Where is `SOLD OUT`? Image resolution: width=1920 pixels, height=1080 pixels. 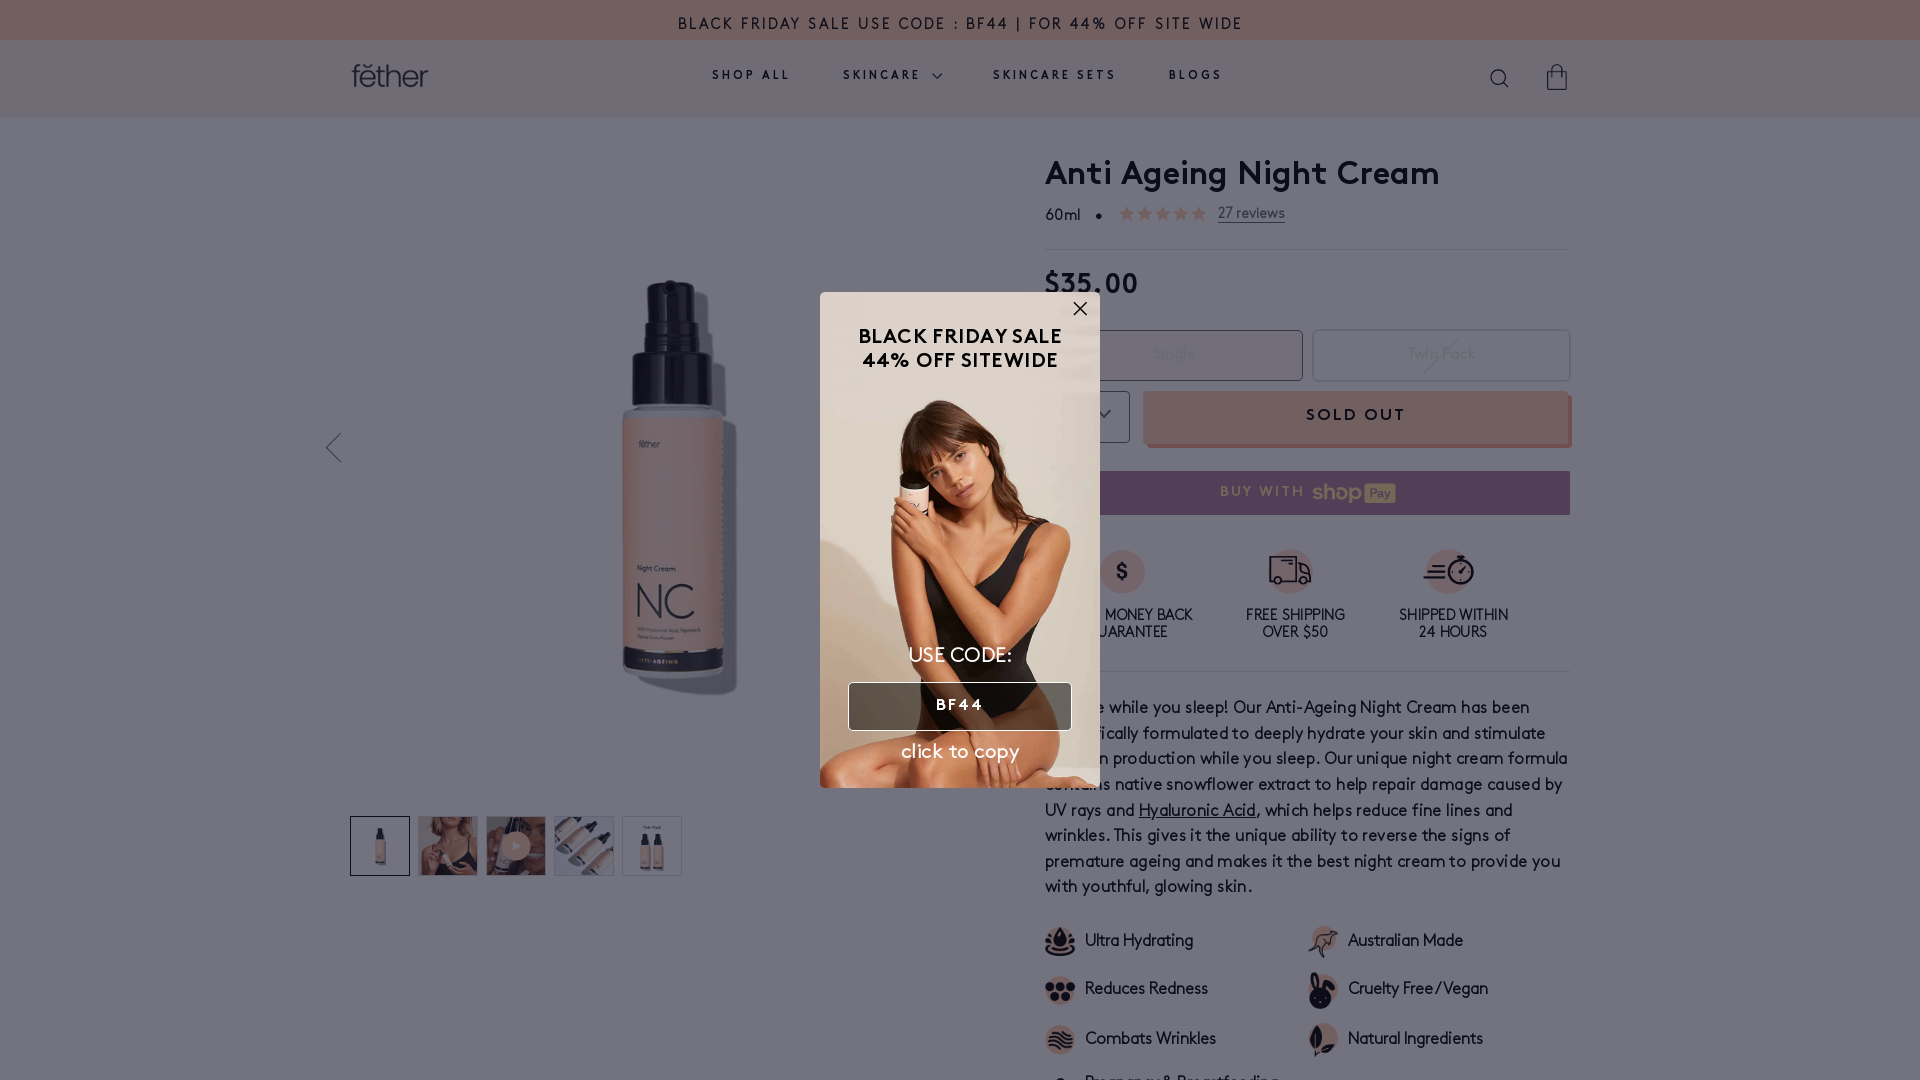
SOLD OUT is located at coordinates (1356, 418).